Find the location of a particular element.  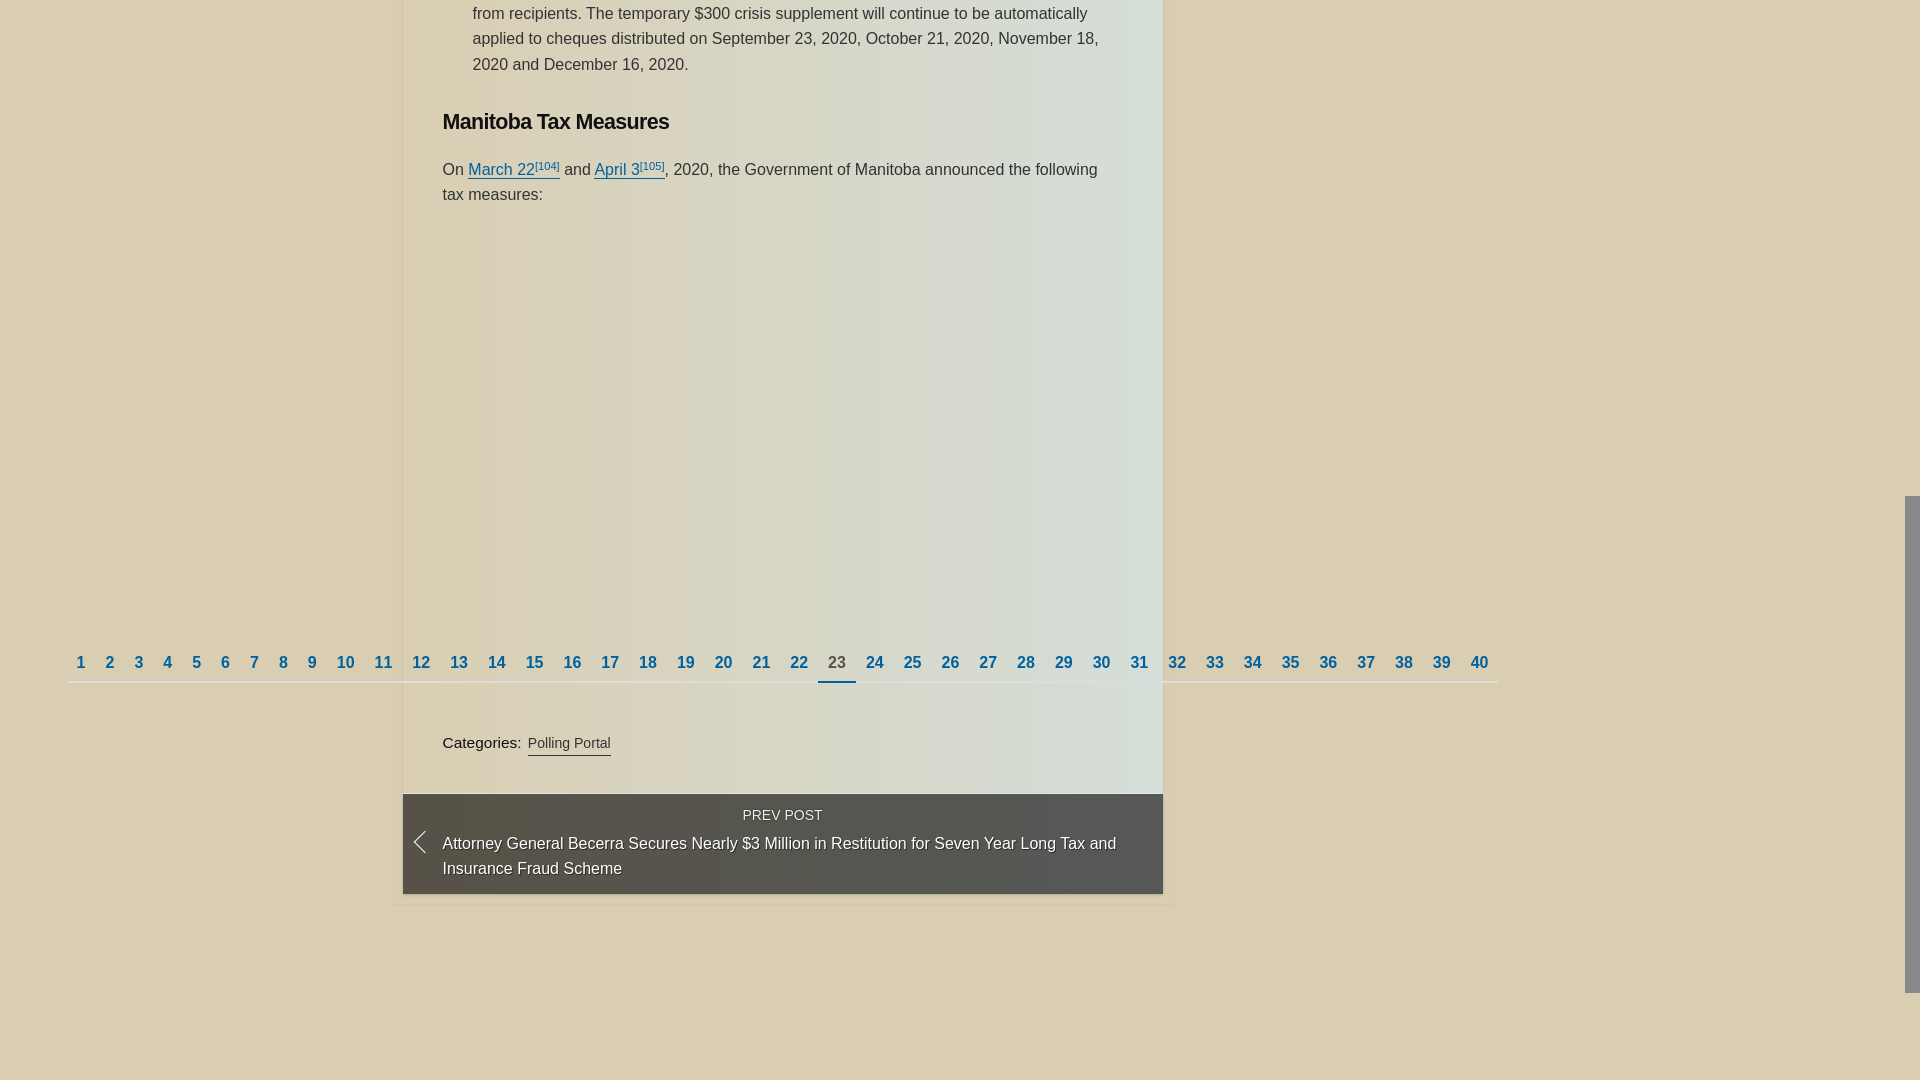

April 3 is located at coordinates (616, 169).